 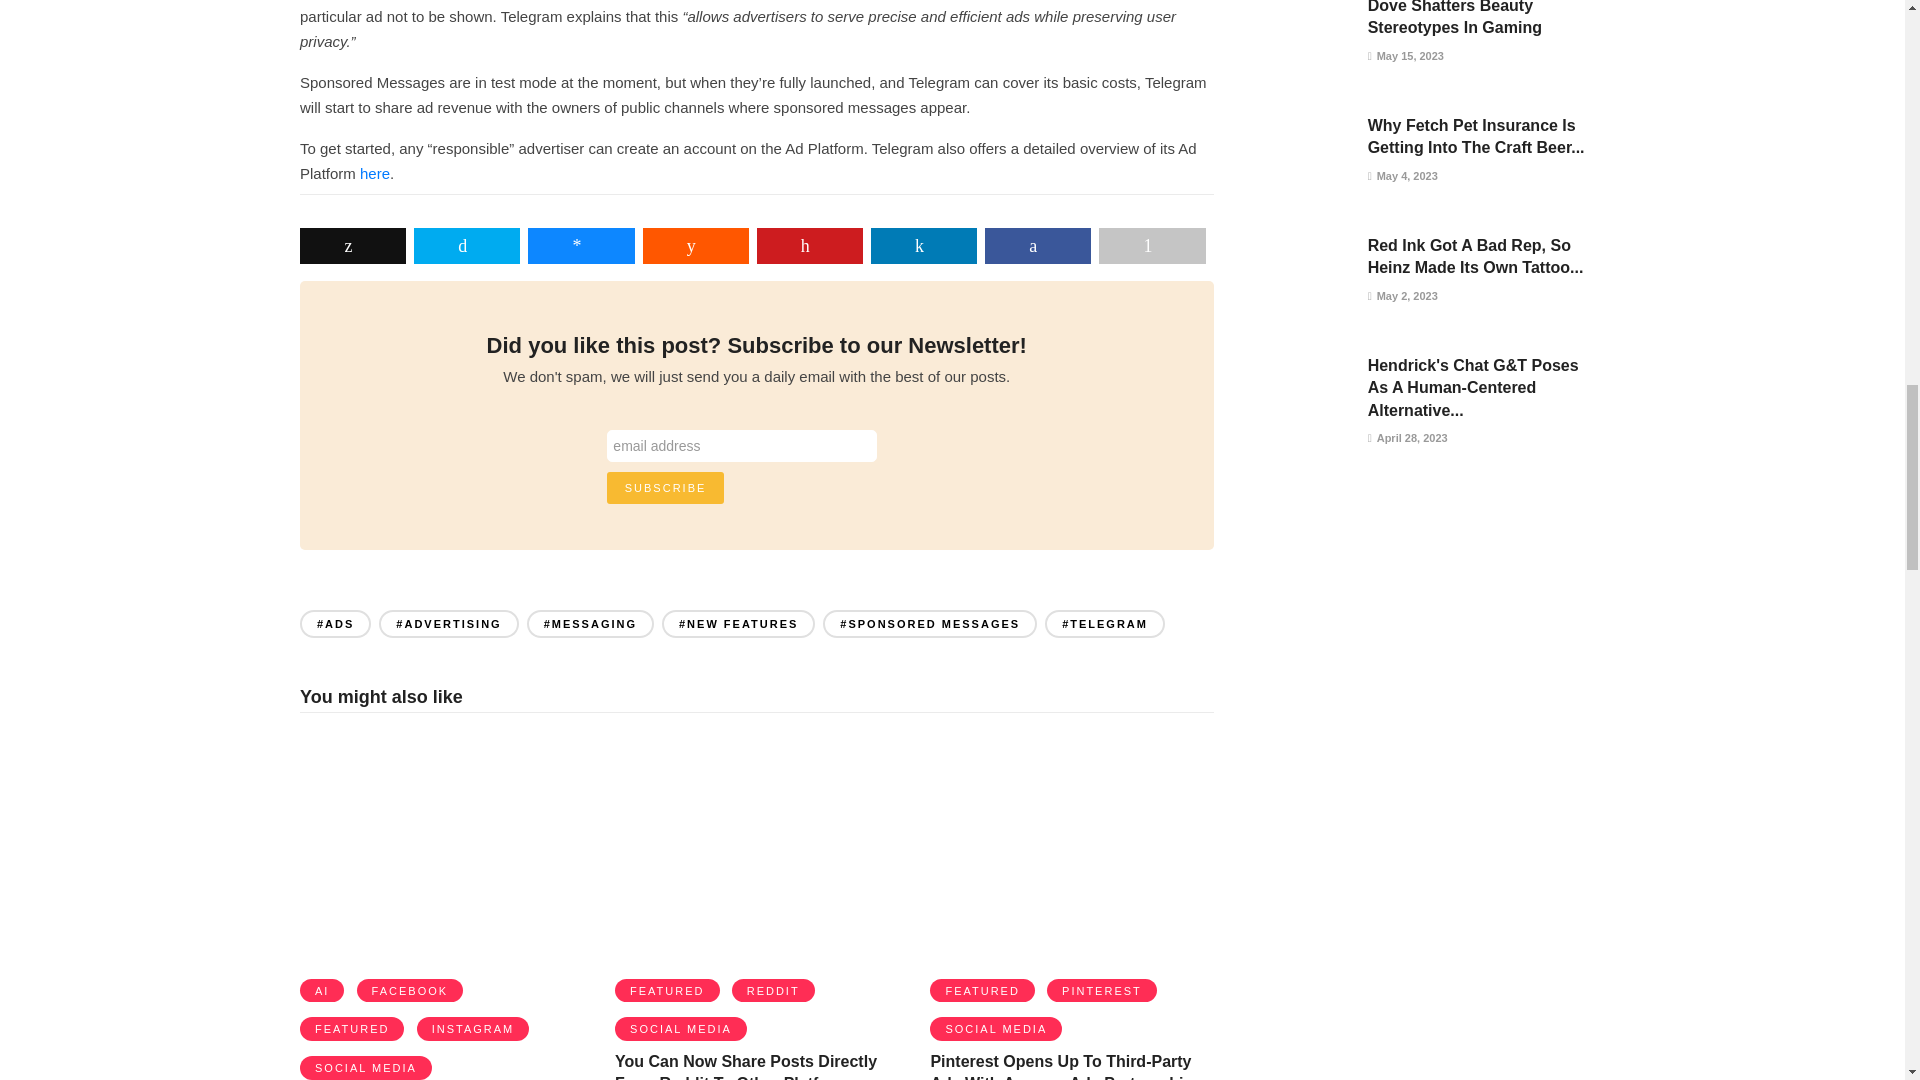 I want to click on Share on Twitter, so click(x=467, y=245).